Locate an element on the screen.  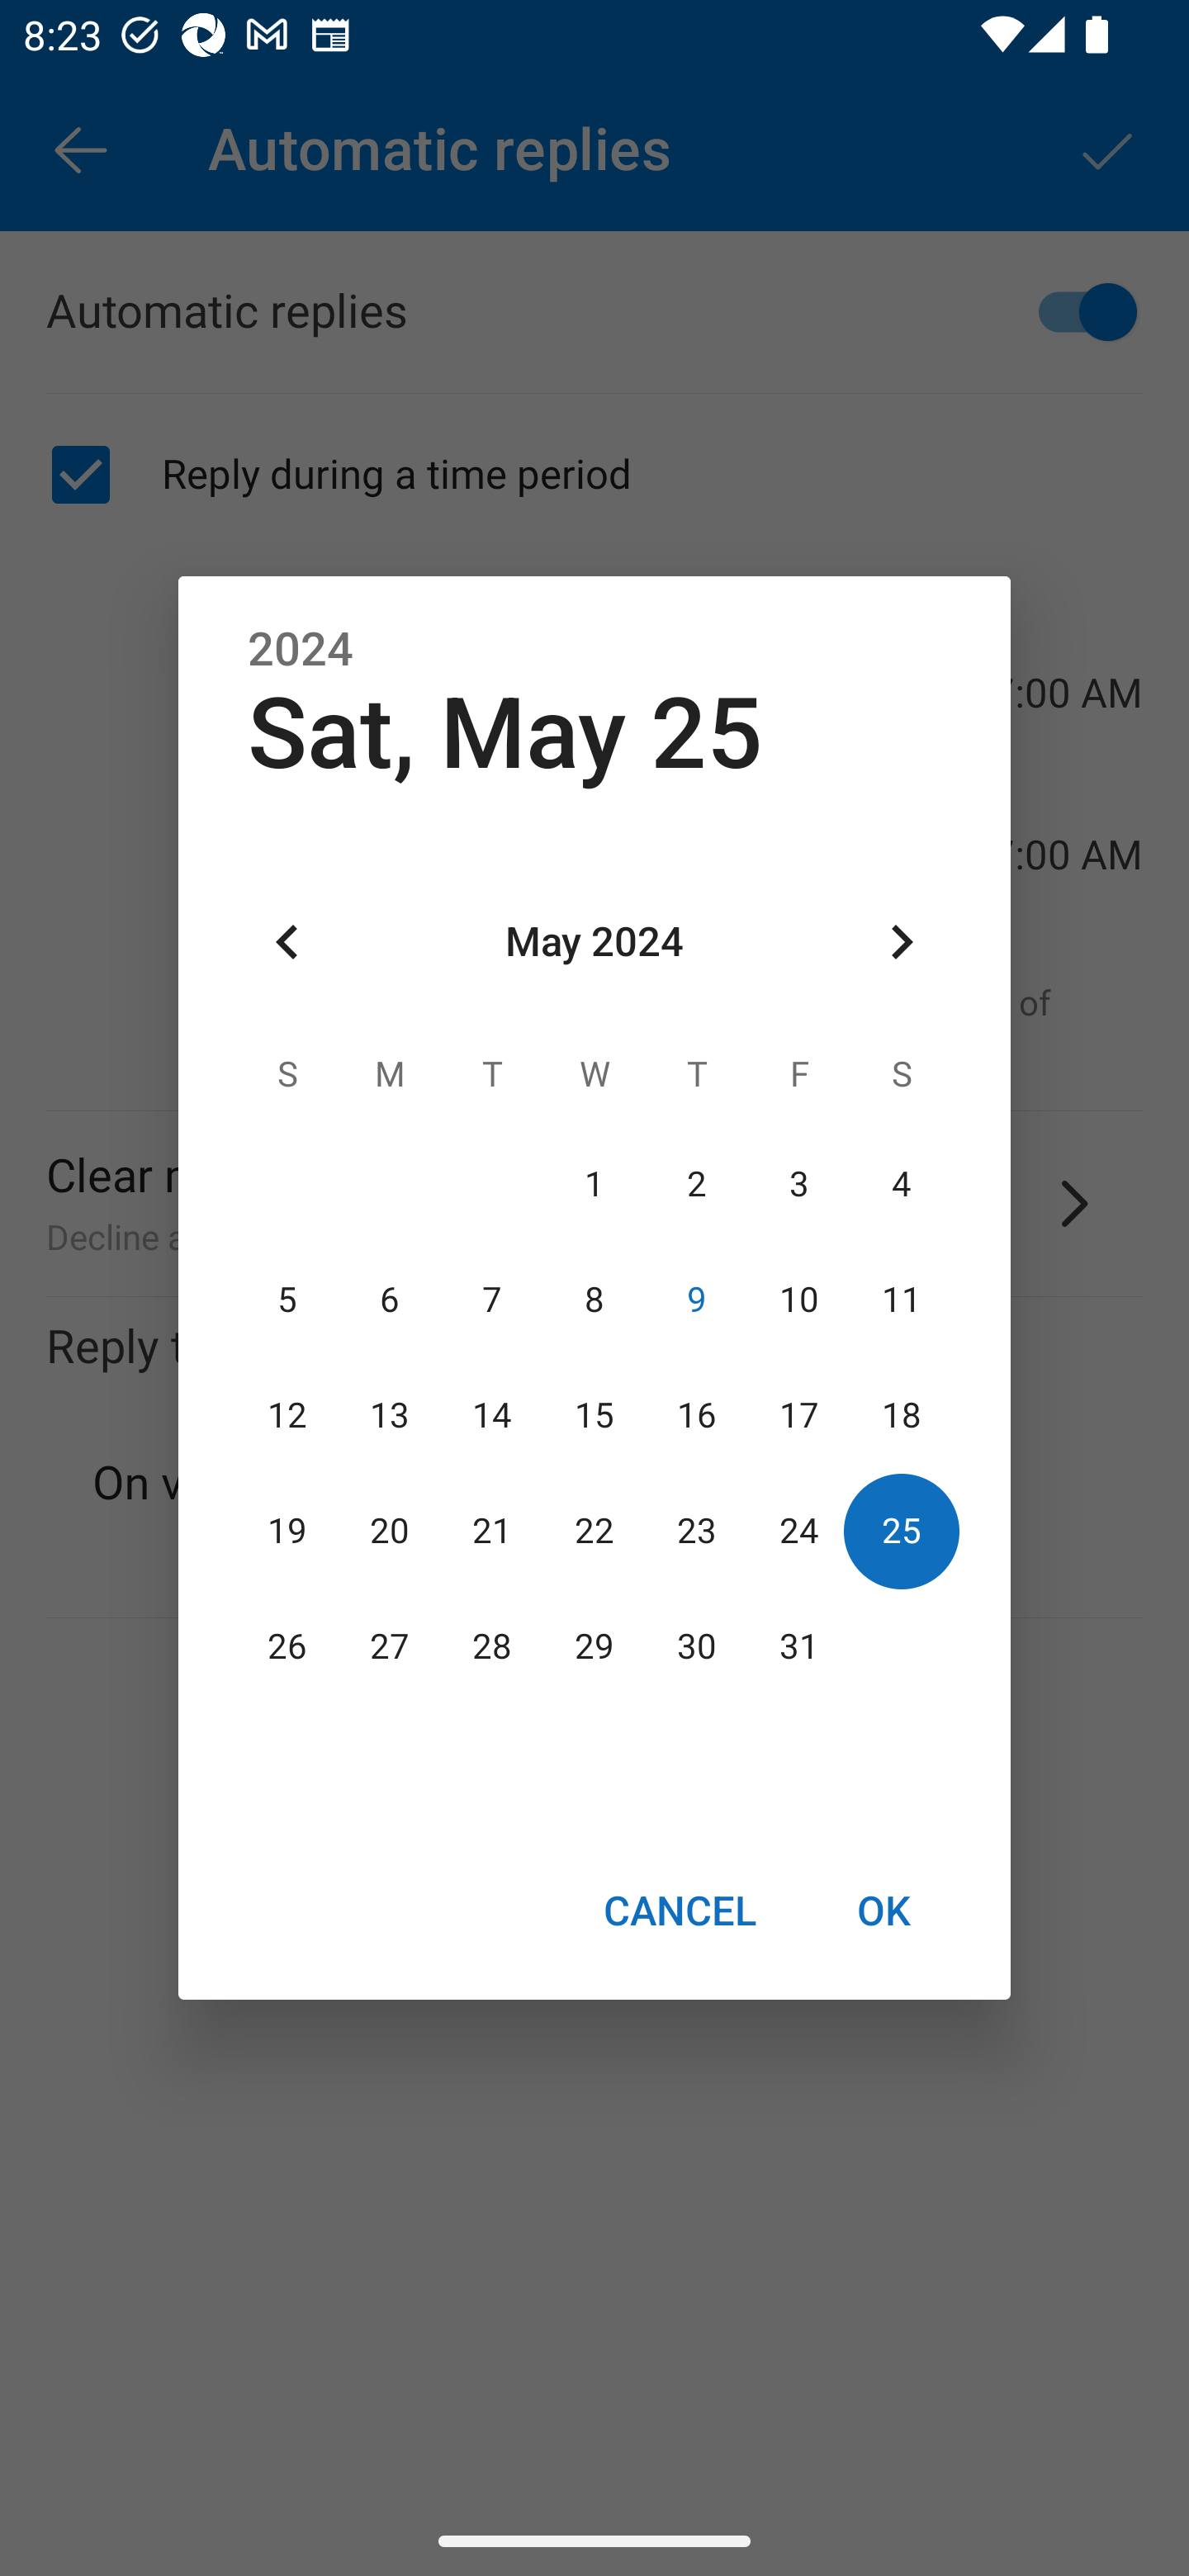
8 08 May 2024 is located at coordinates (594, 1300).